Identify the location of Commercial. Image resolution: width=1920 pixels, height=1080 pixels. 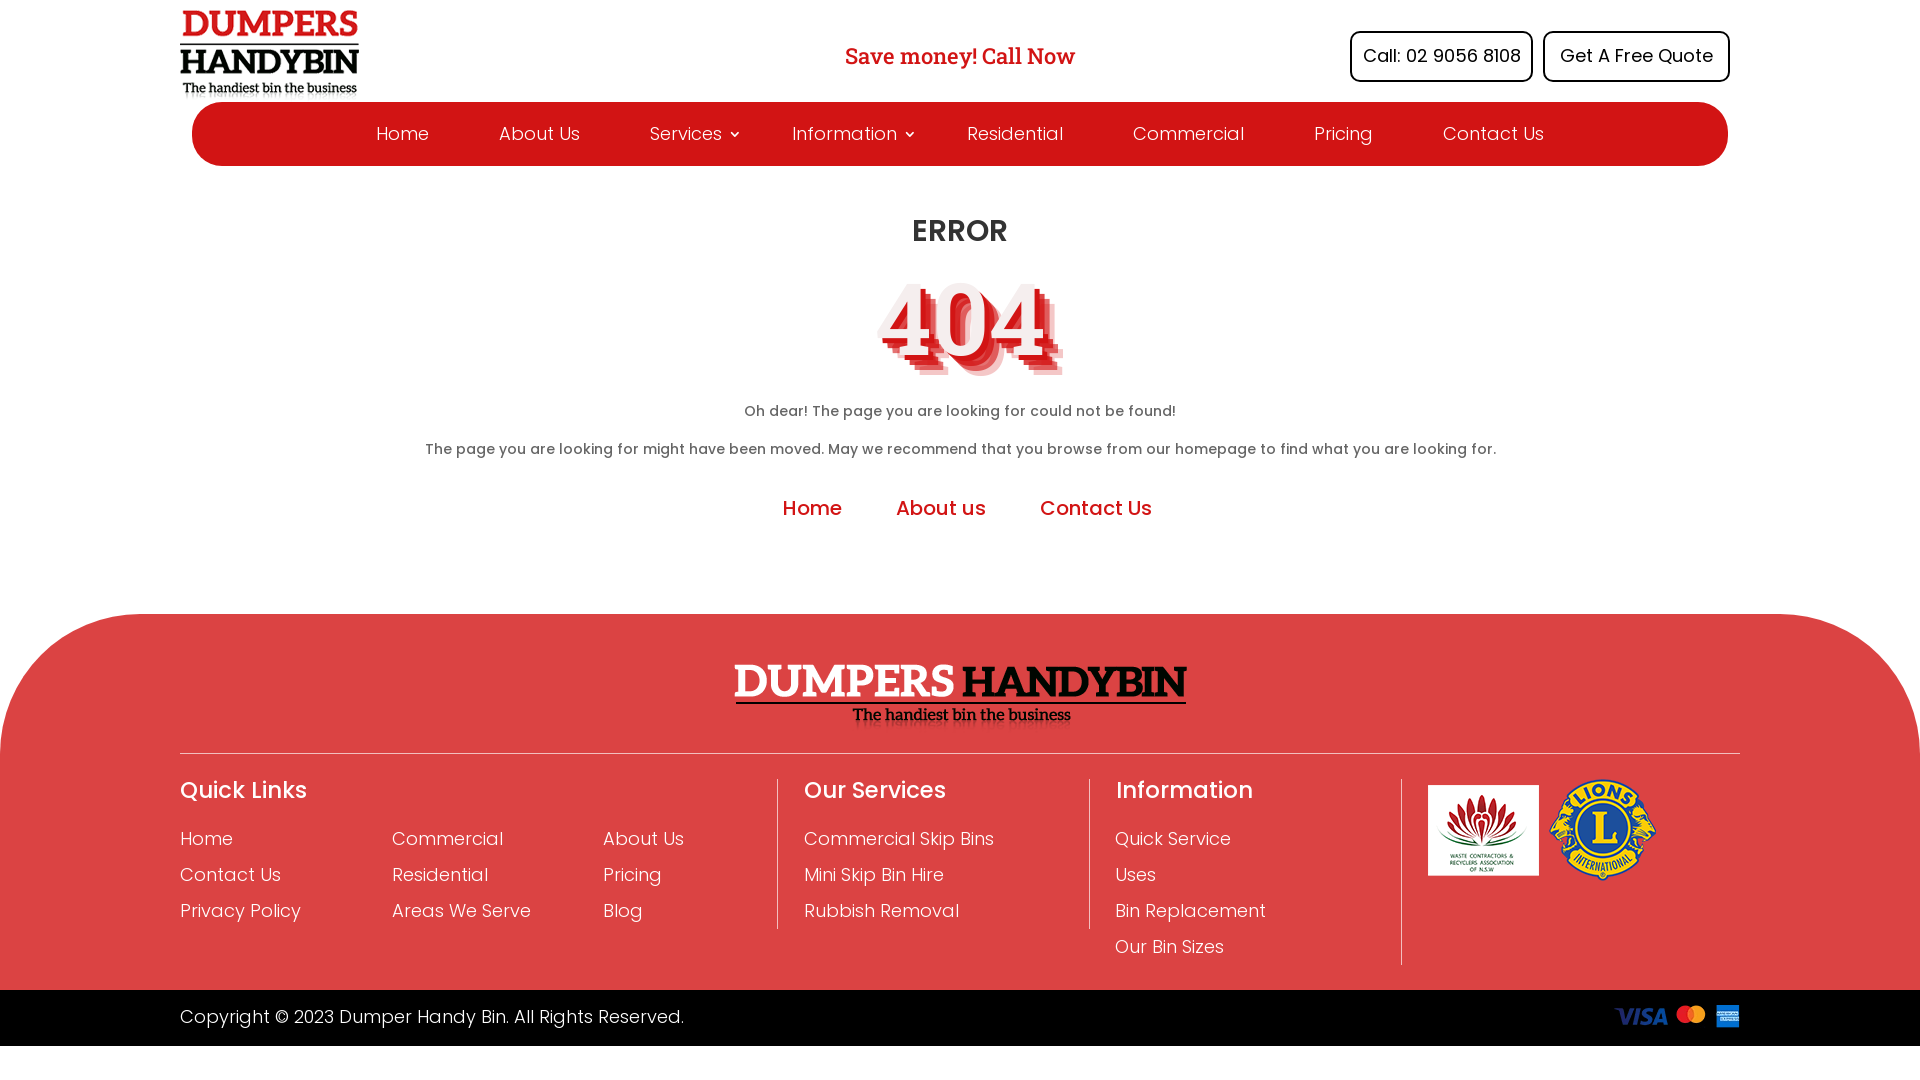
(1188, 134).